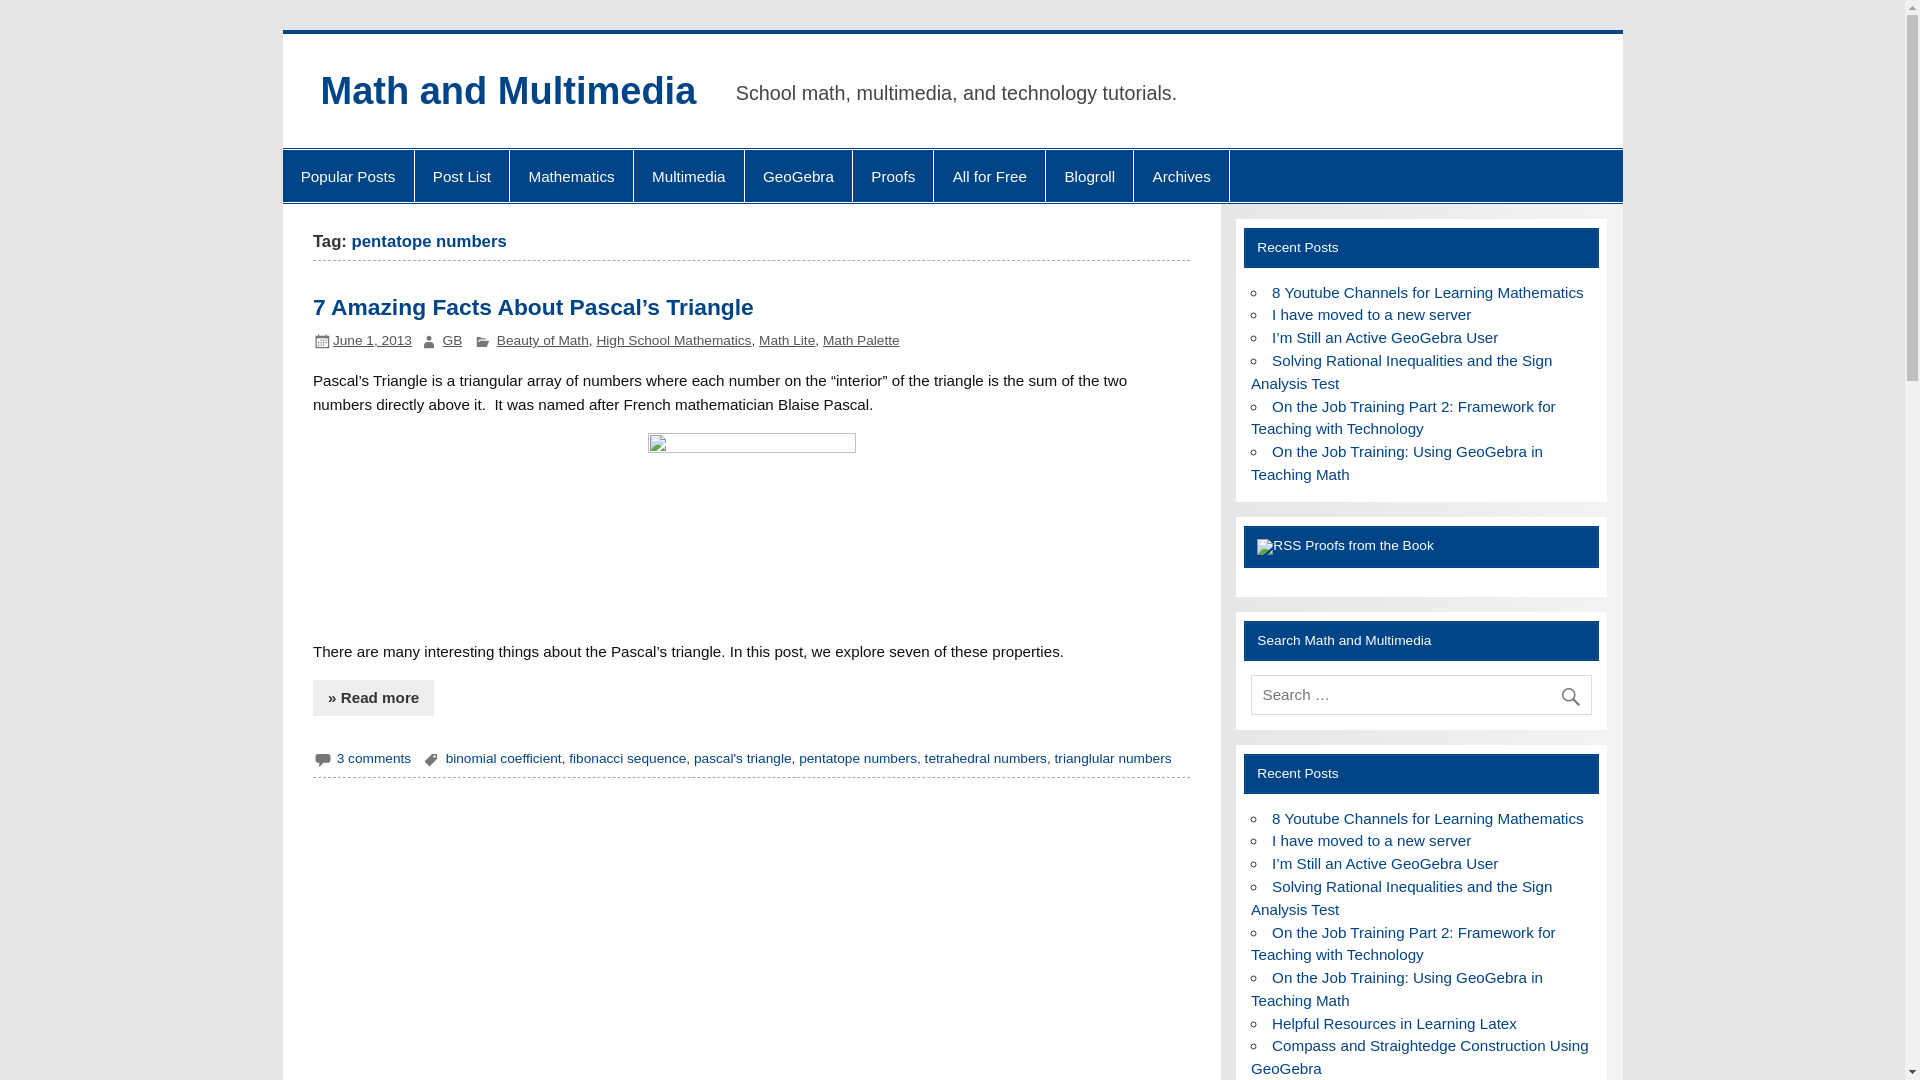 This screenshot has height=1080, width=1920. Describe the element at coordinates (858, 758) in the screenshot. I see `pentatope numbers` at that location.